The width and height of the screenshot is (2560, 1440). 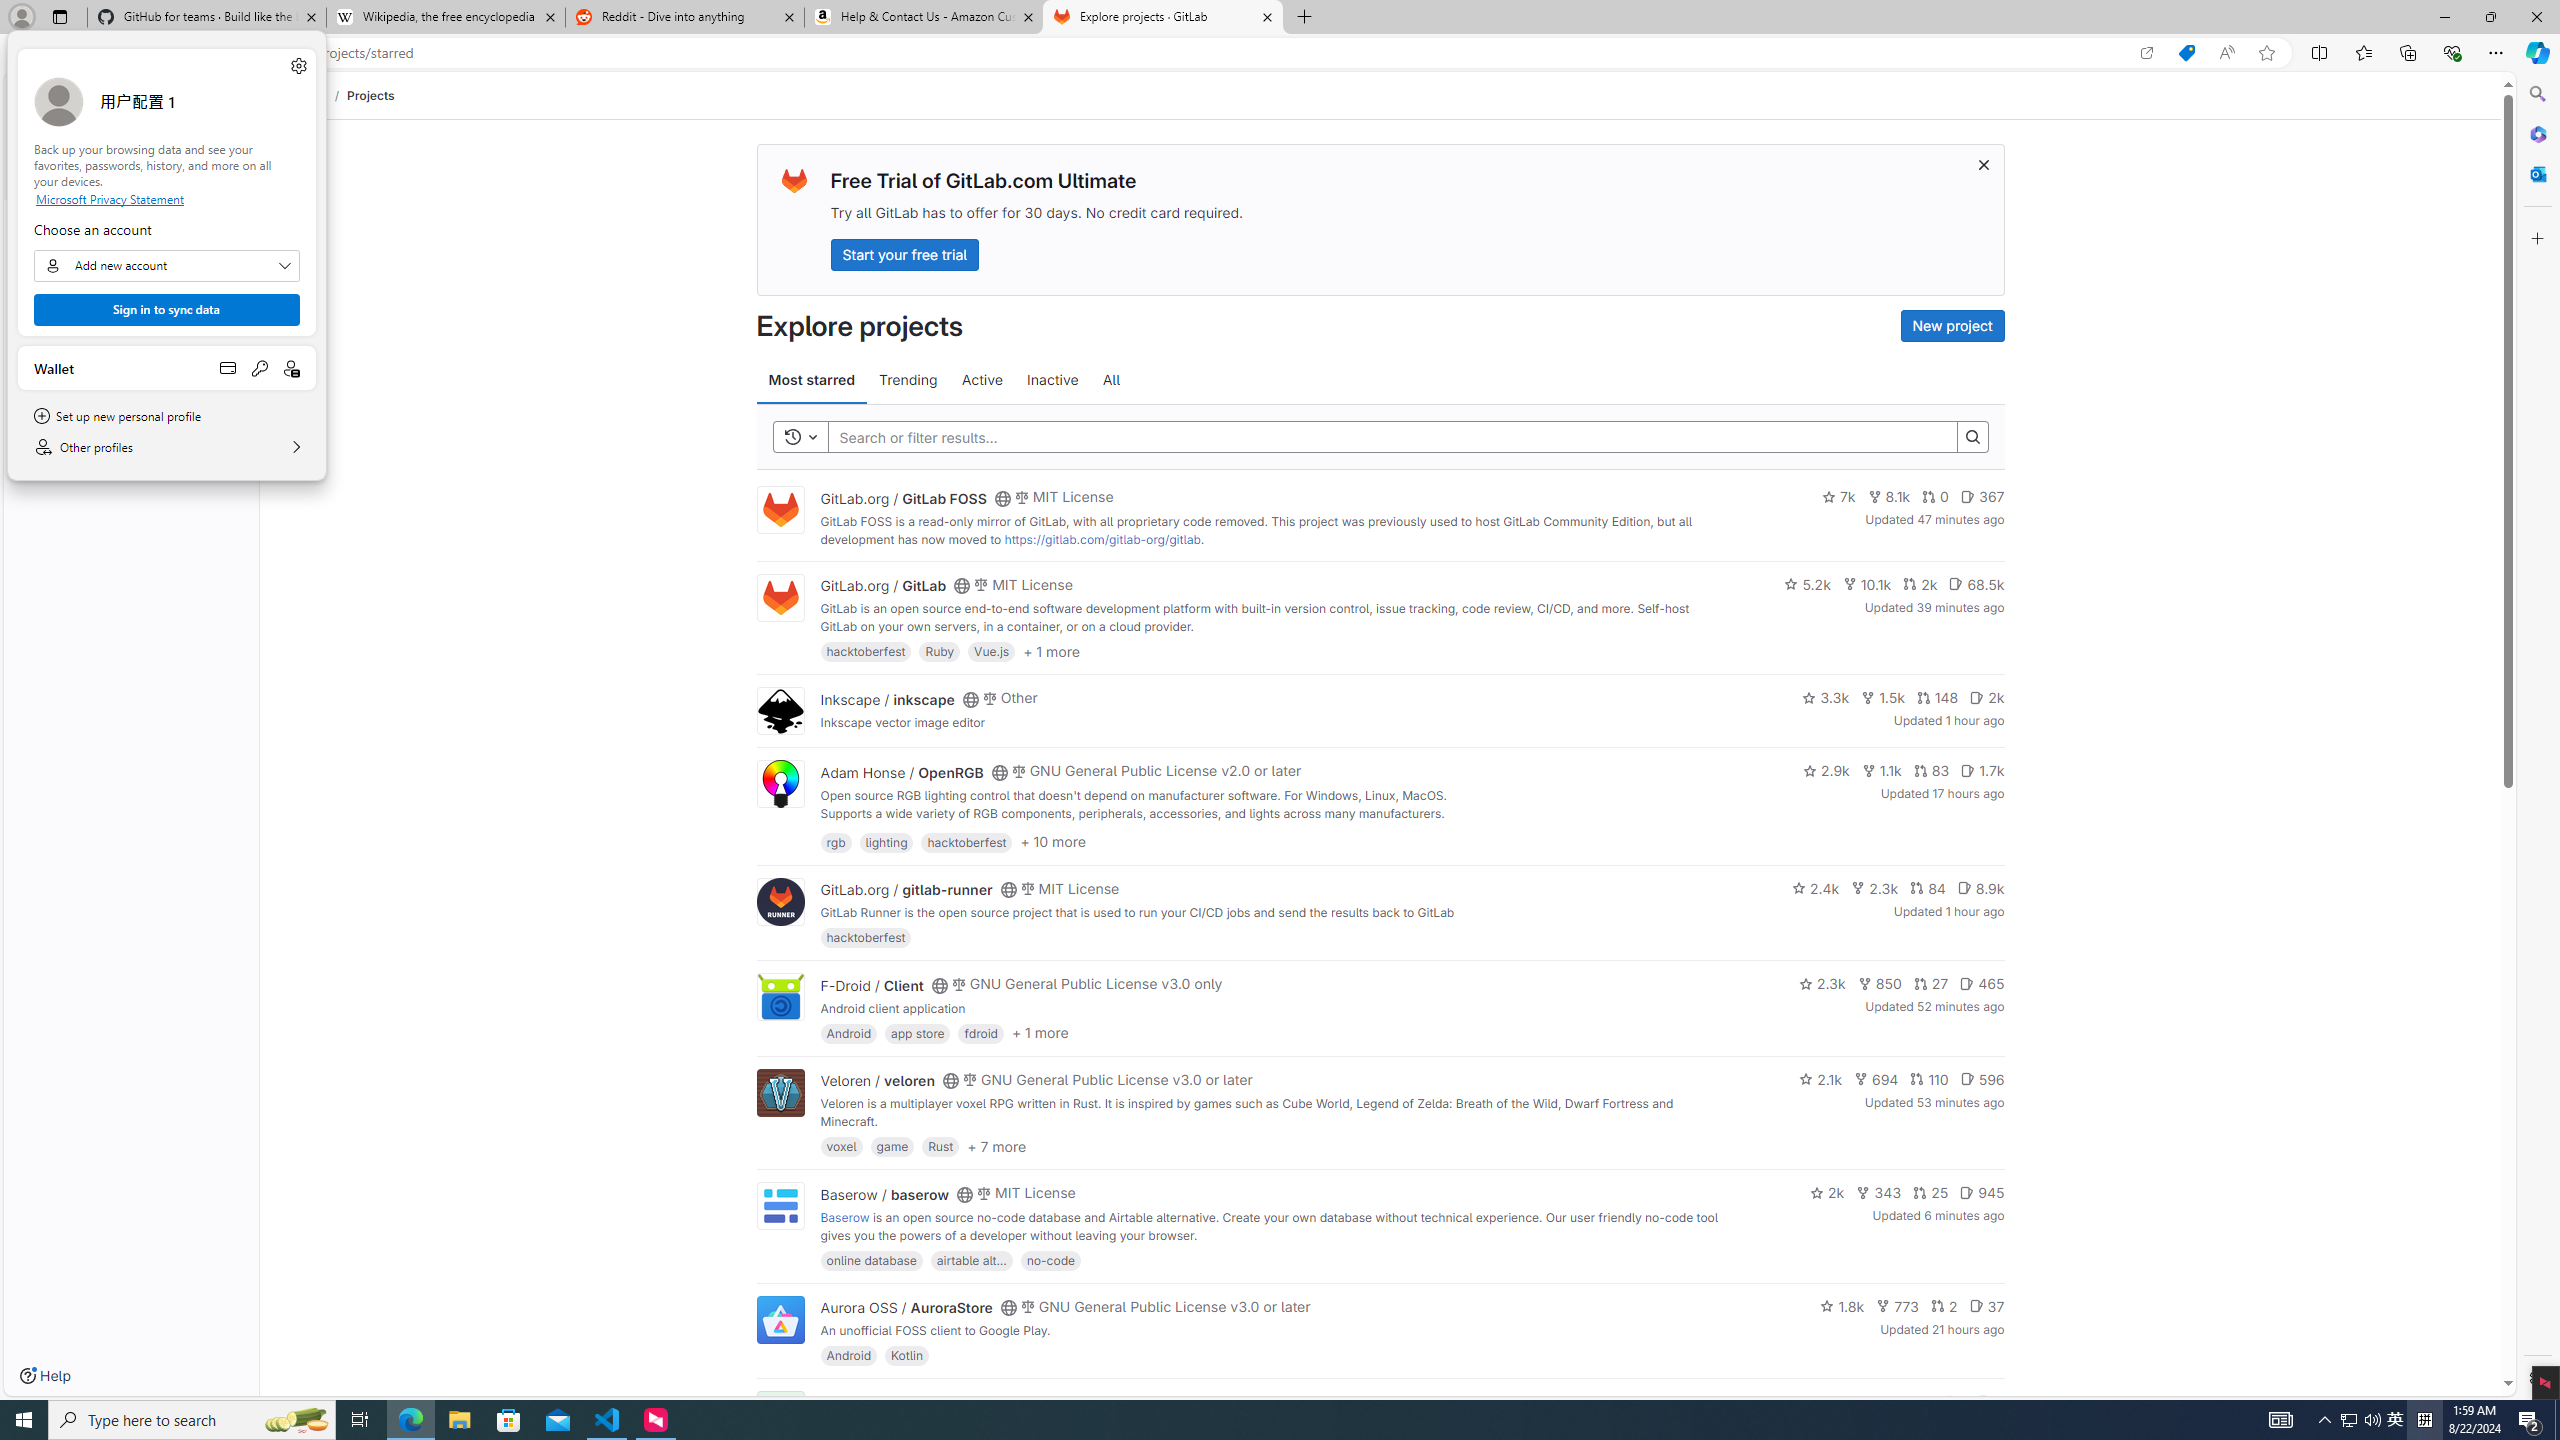 I want to click on Choose an account, so click(x=166, y=266).